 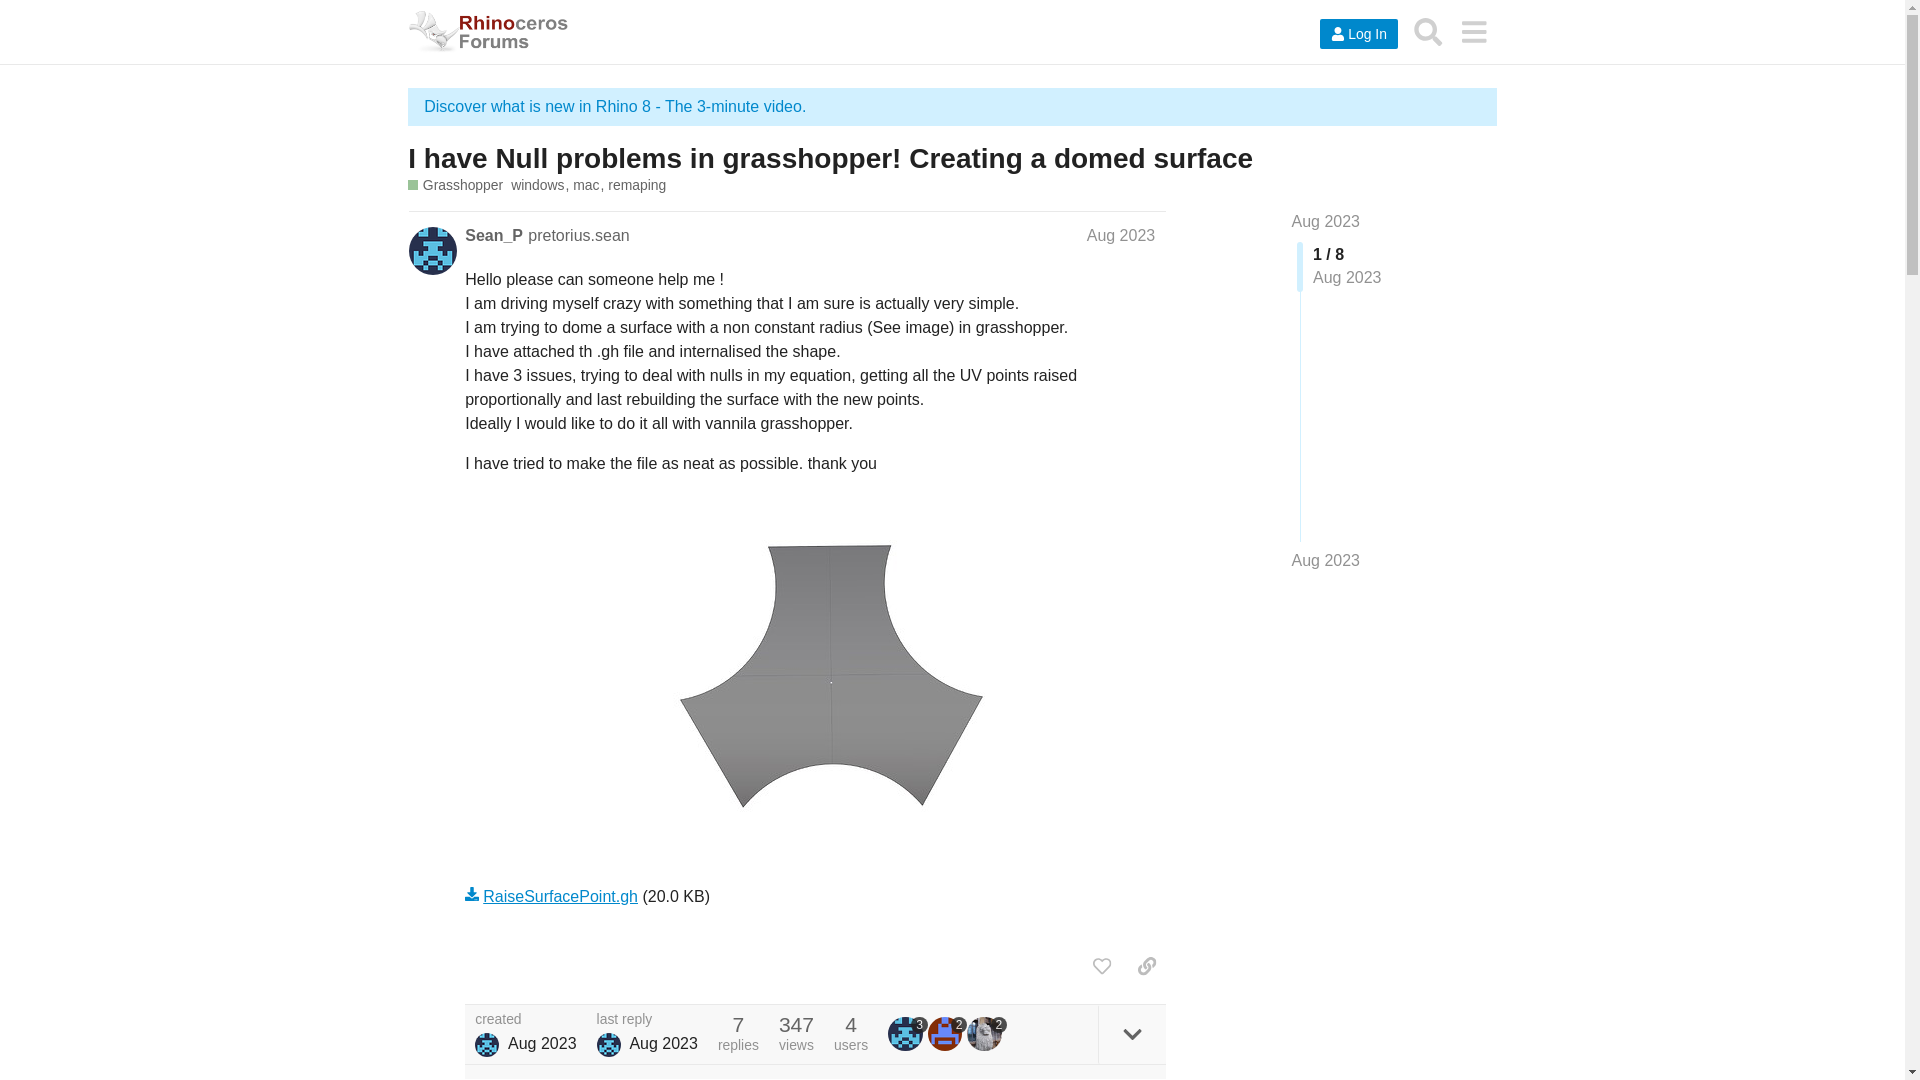 What do you see at coordinates (1120, 235) in the screenshot?
I see `Post date` at bounding box center [1120, 235].